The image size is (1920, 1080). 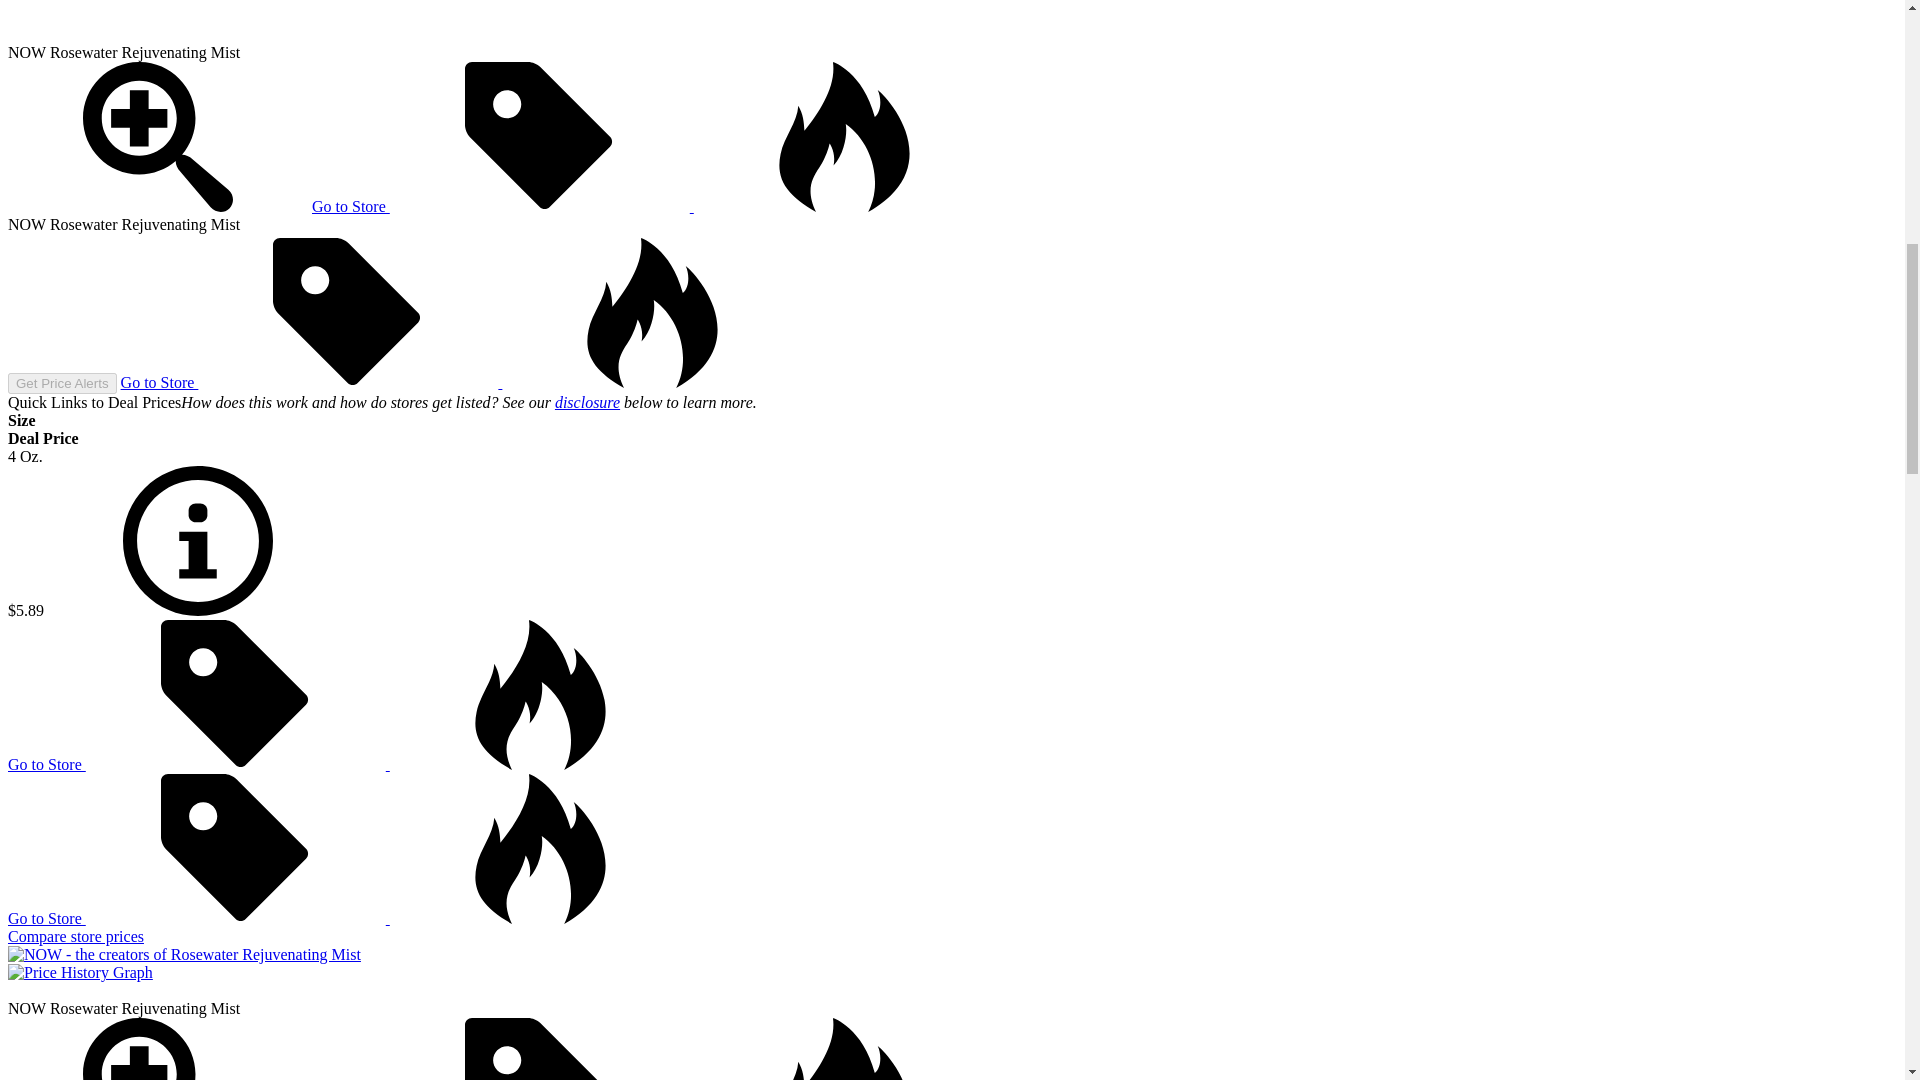 I want to click on This is a Buy 1 Get 1 FREE offer!, so click(x=539, y=694).